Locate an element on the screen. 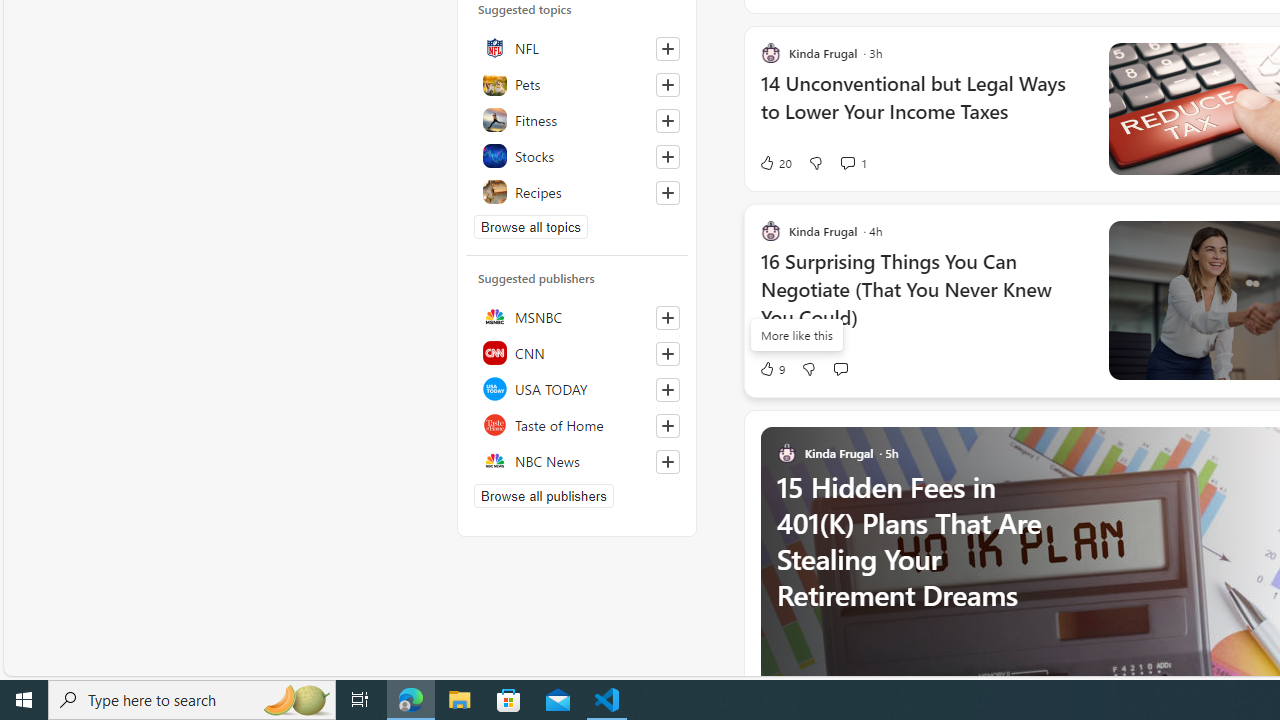 The height and width of the screenshot is (720, 1280). Stocks is located at coordinates (577, 155).